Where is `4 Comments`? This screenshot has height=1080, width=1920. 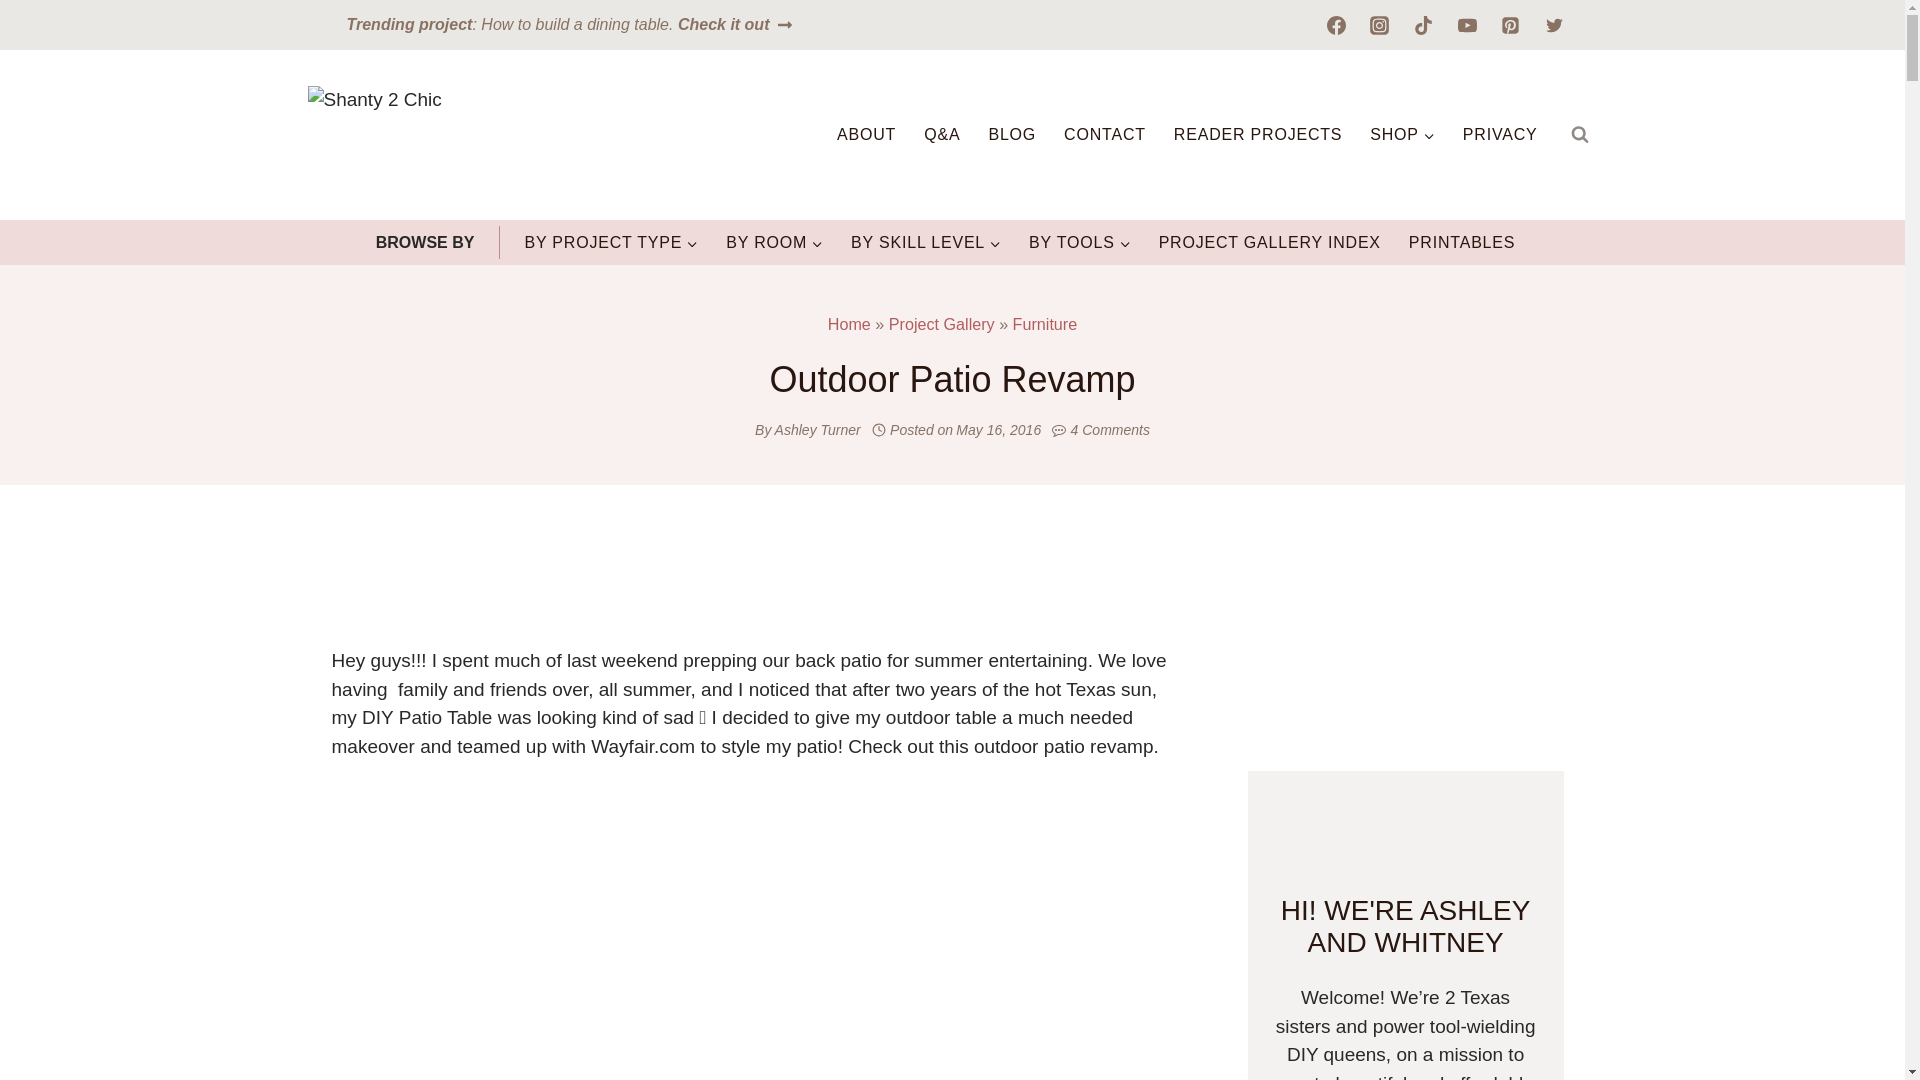
4 Comments is located at coordinates (1110, 430).